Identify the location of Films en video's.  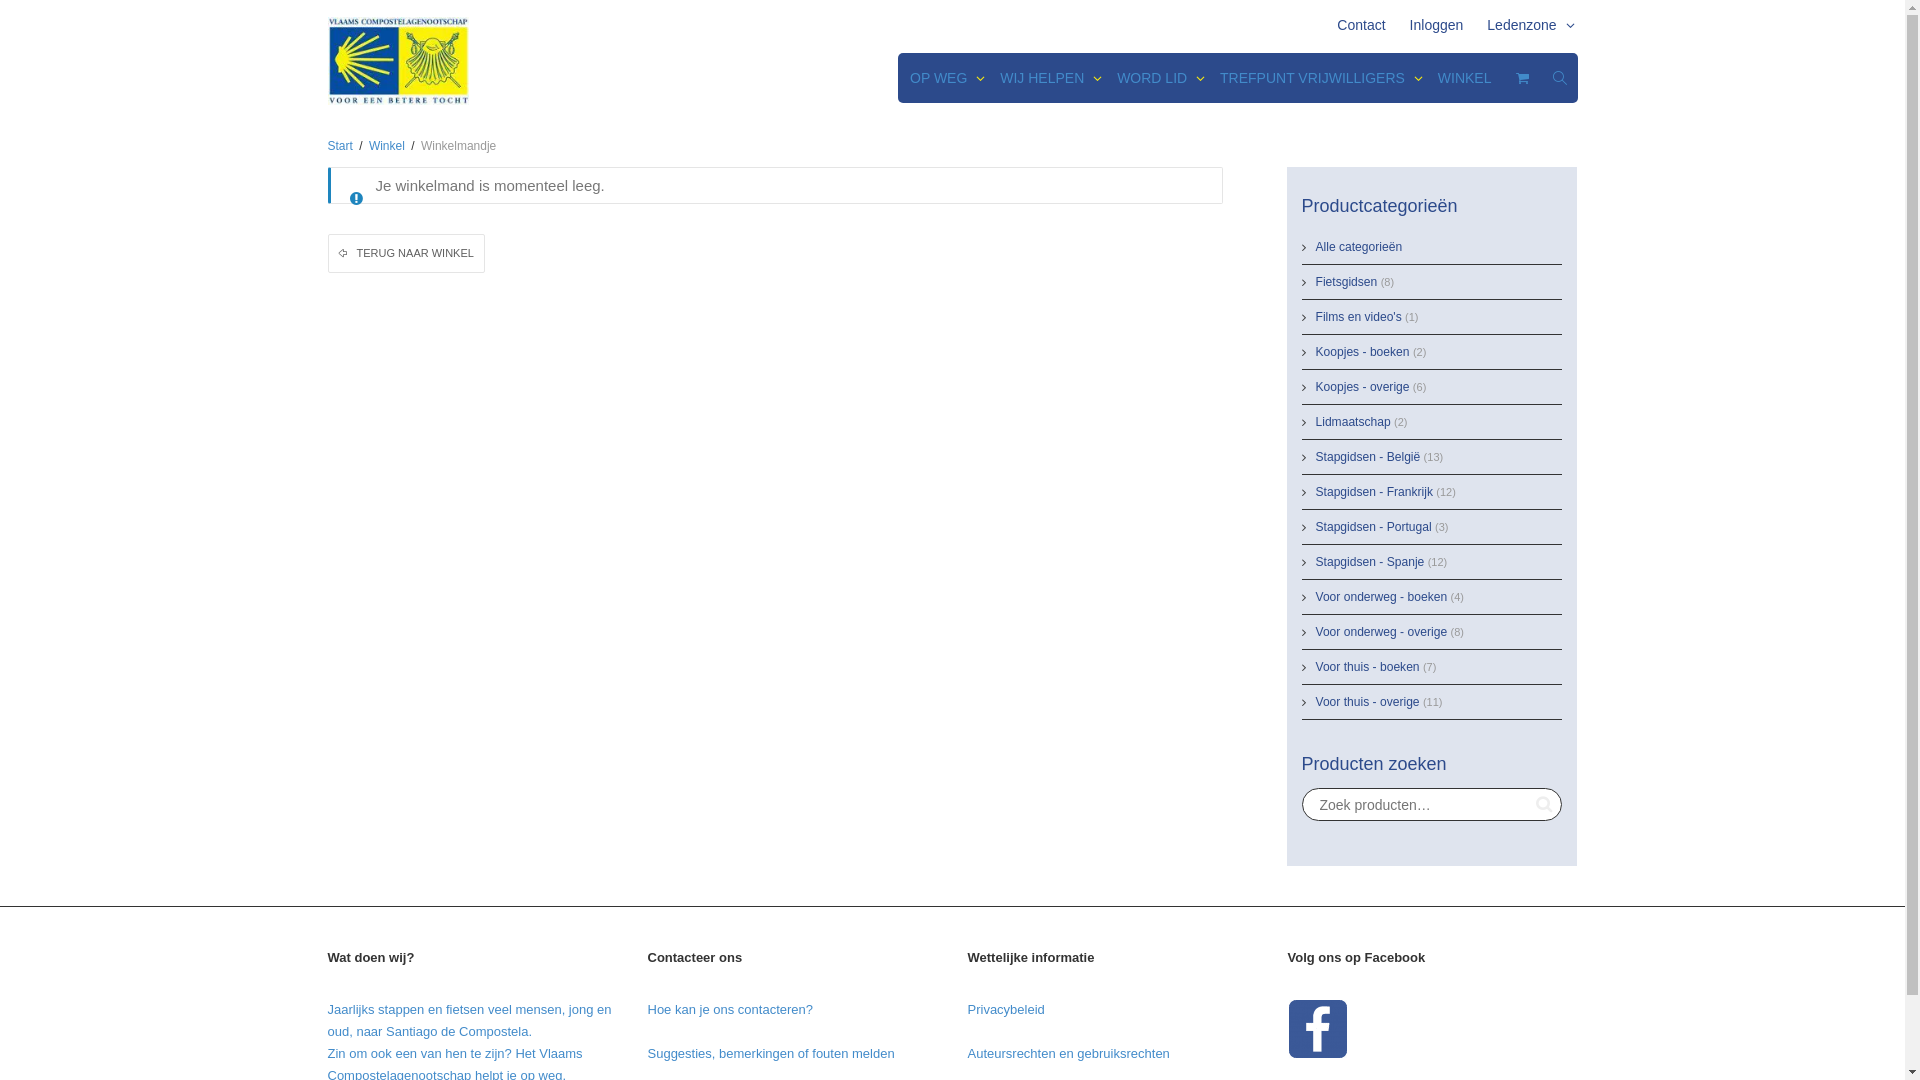
(1359, 317).